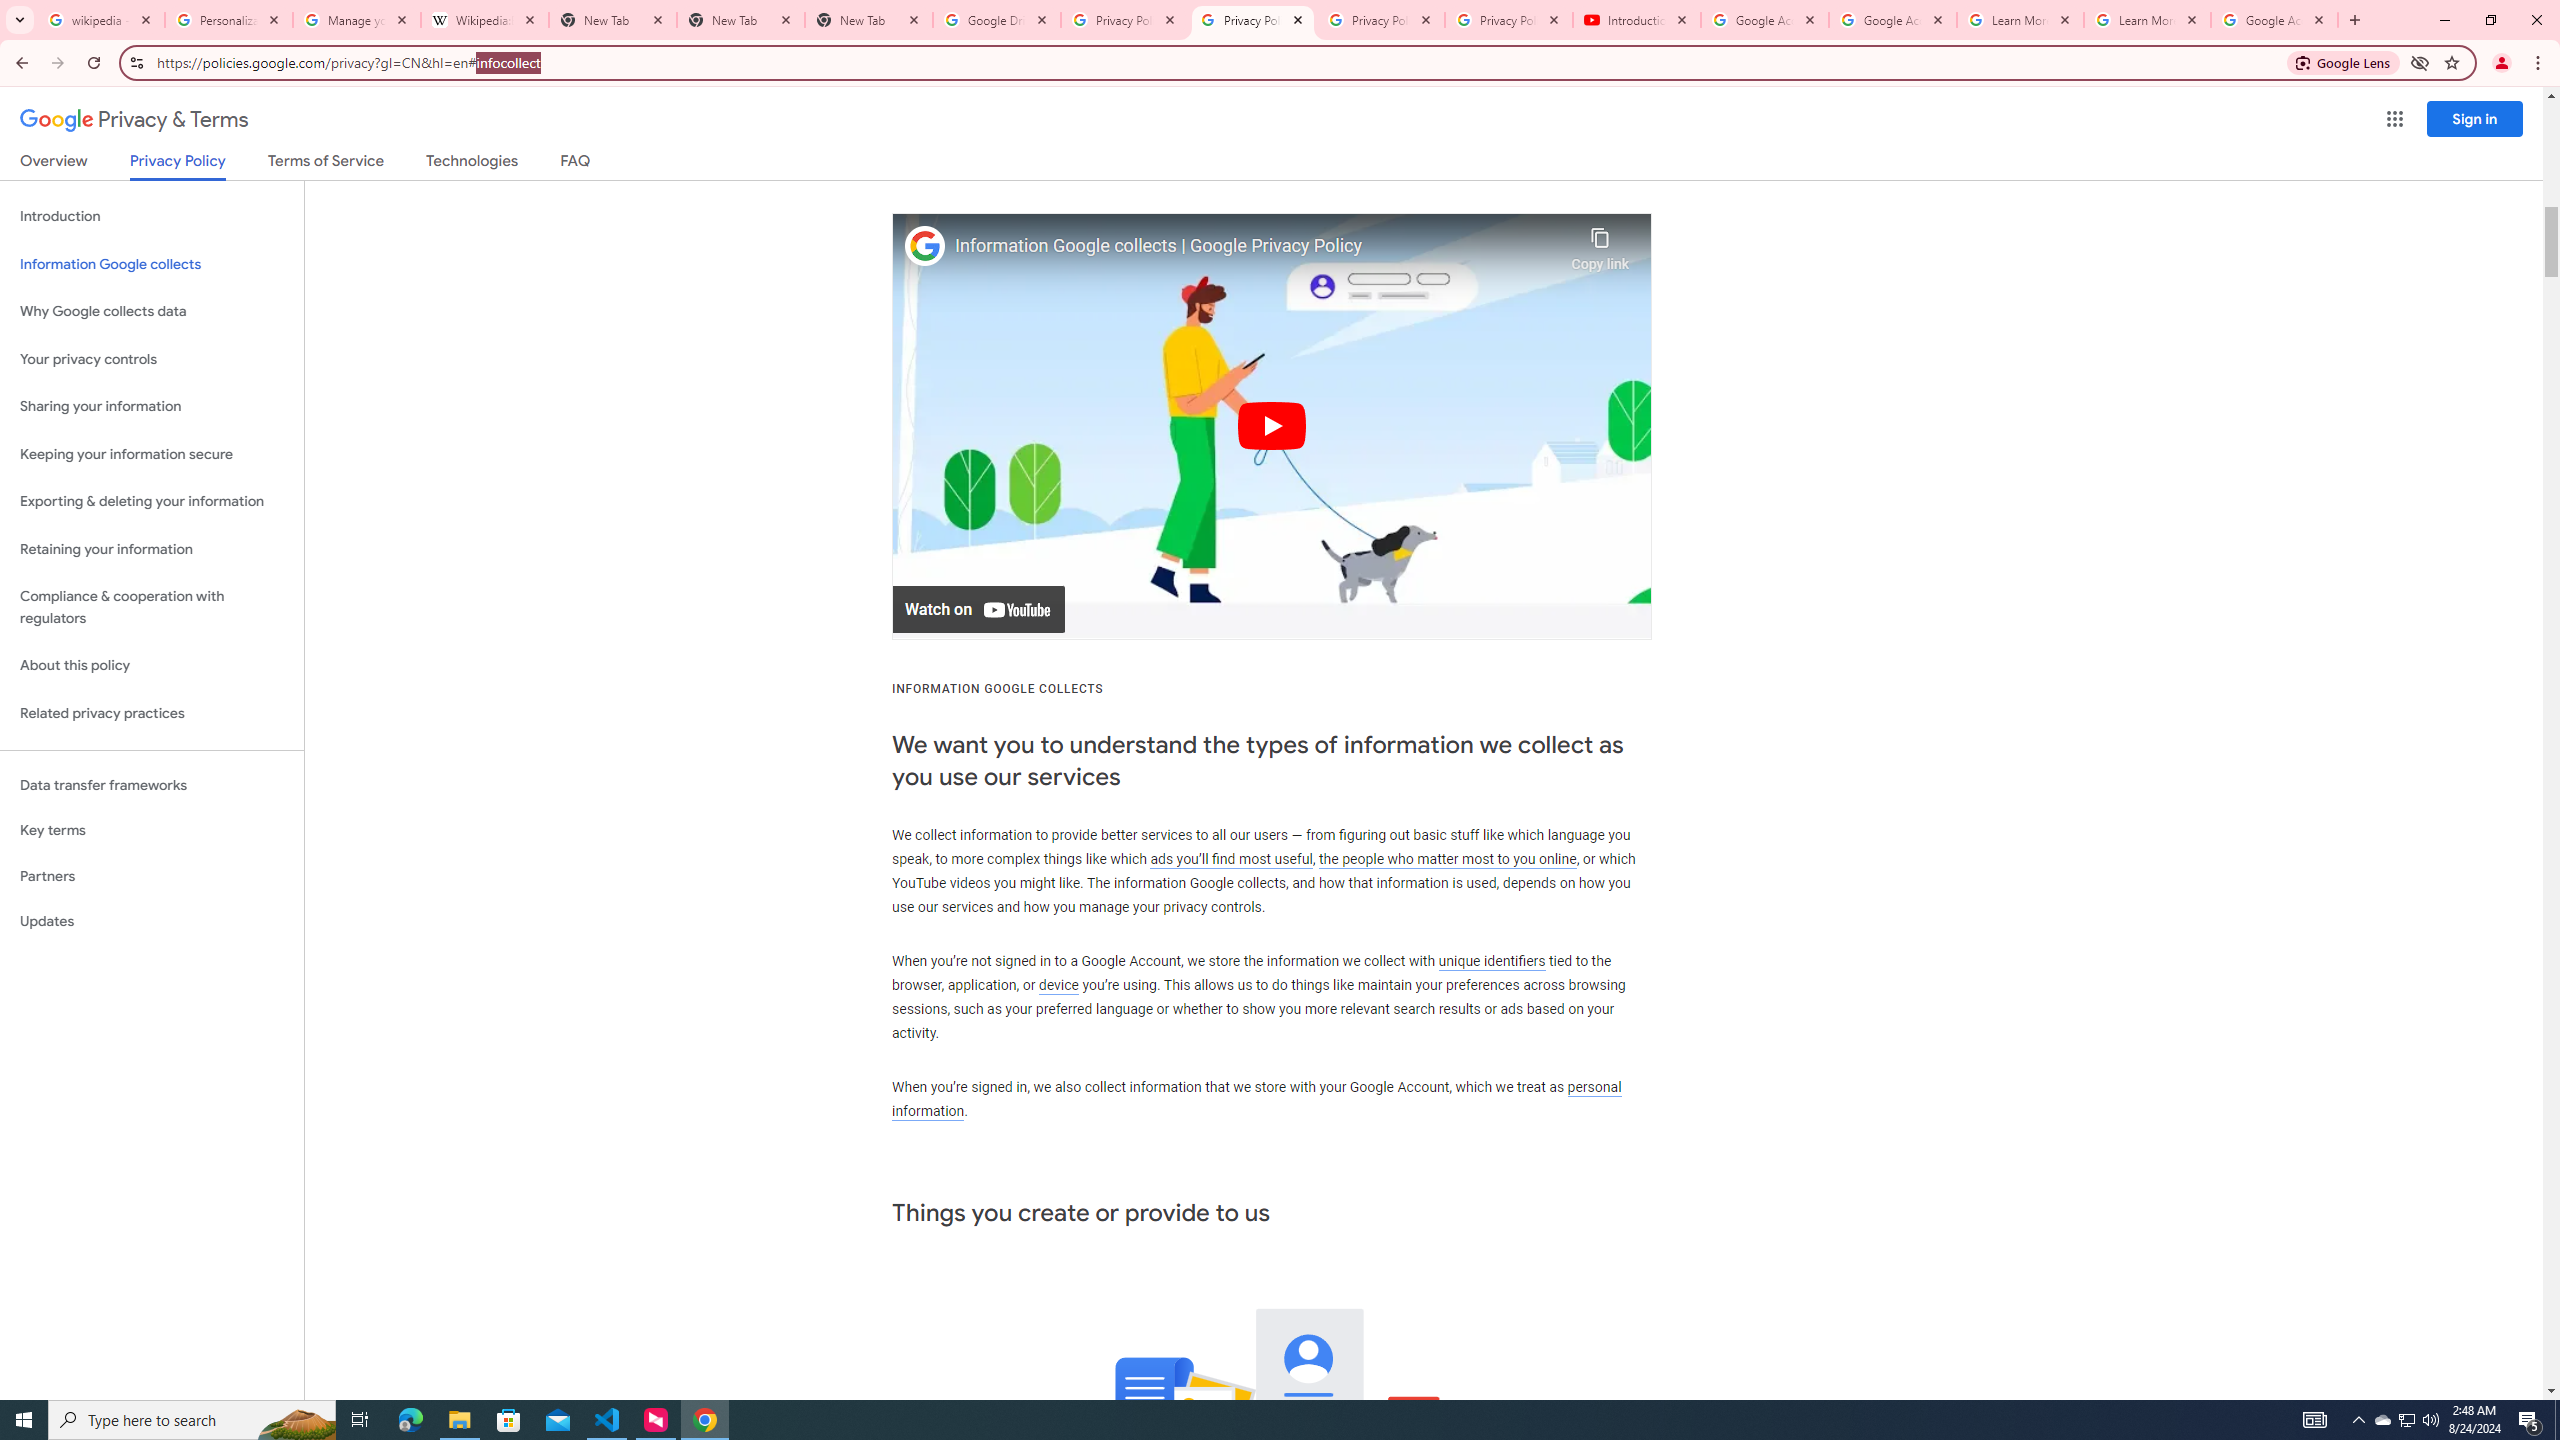  Describe the element at coordinates (1256, 1099) in the screenshot. I see `personal information` at that location.